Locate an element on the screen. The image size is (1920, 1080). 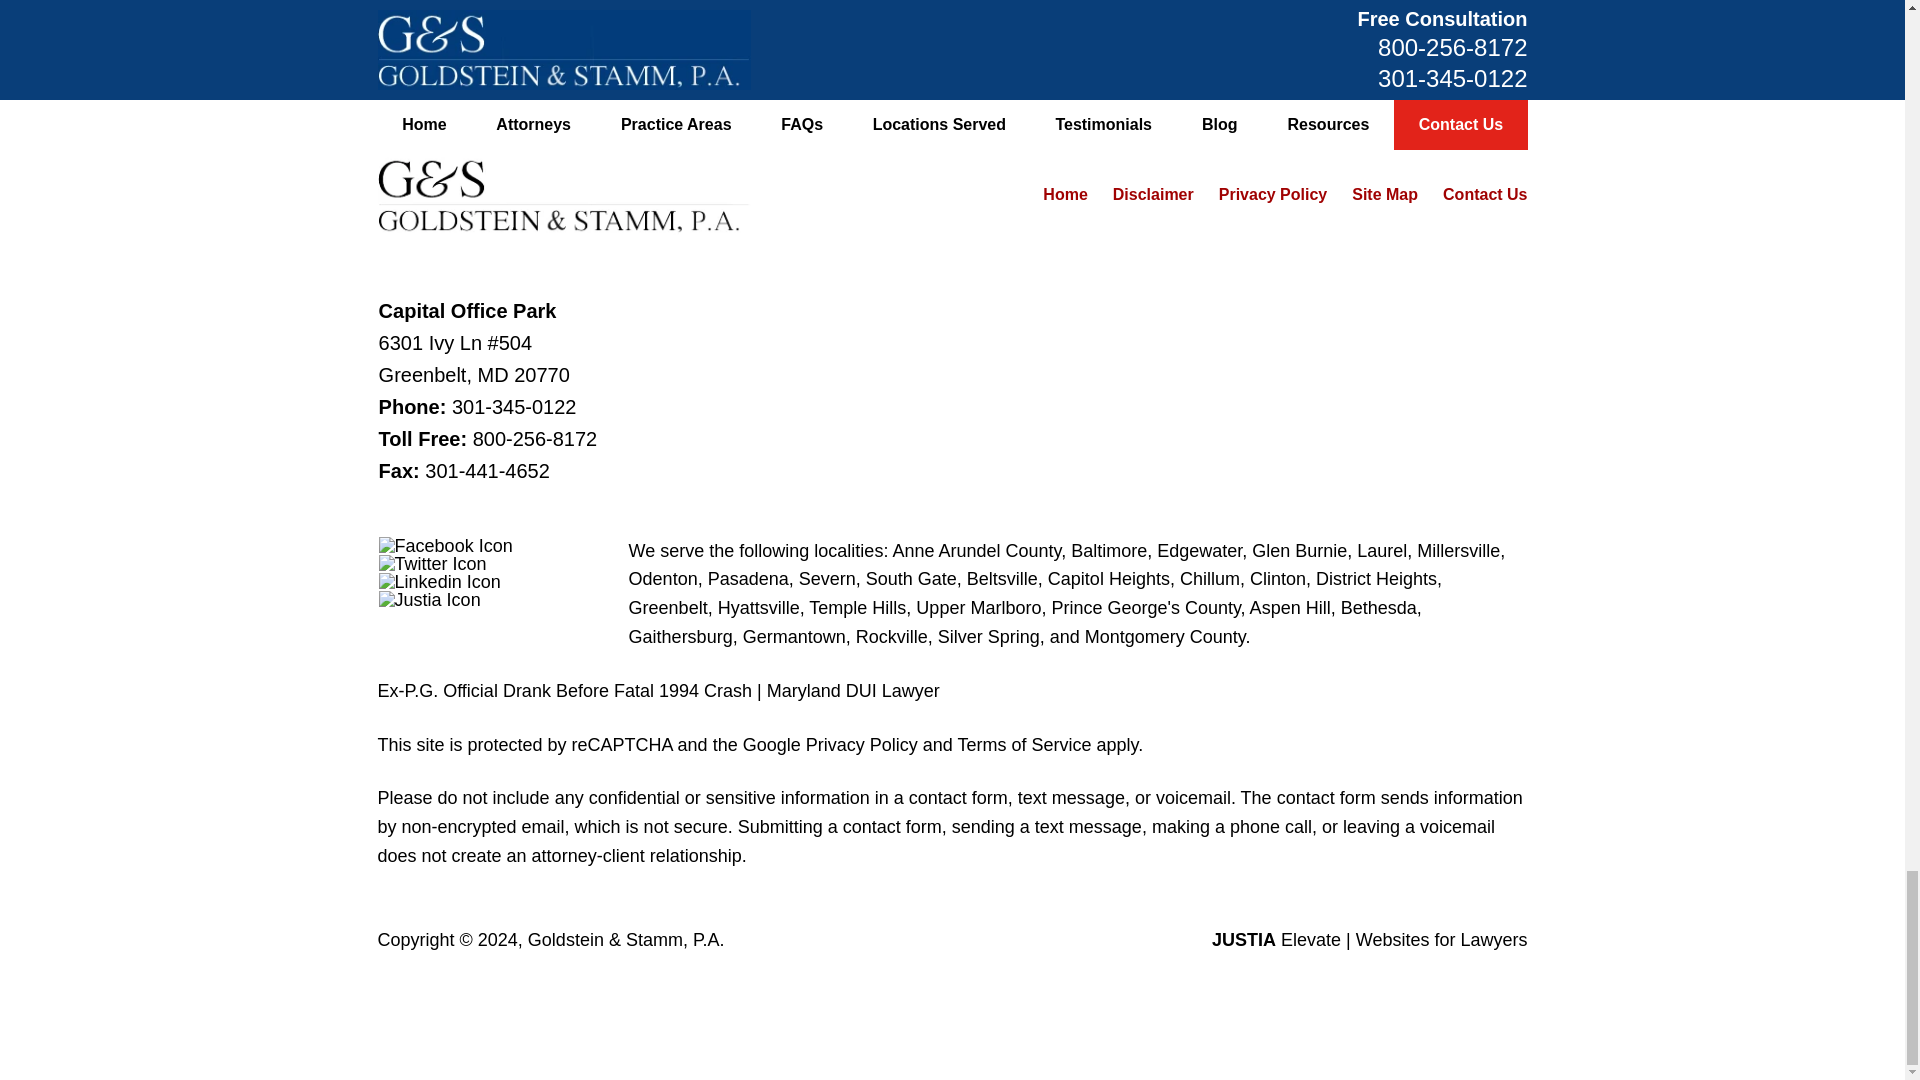
Twitter is located at coordinates (432, 564).